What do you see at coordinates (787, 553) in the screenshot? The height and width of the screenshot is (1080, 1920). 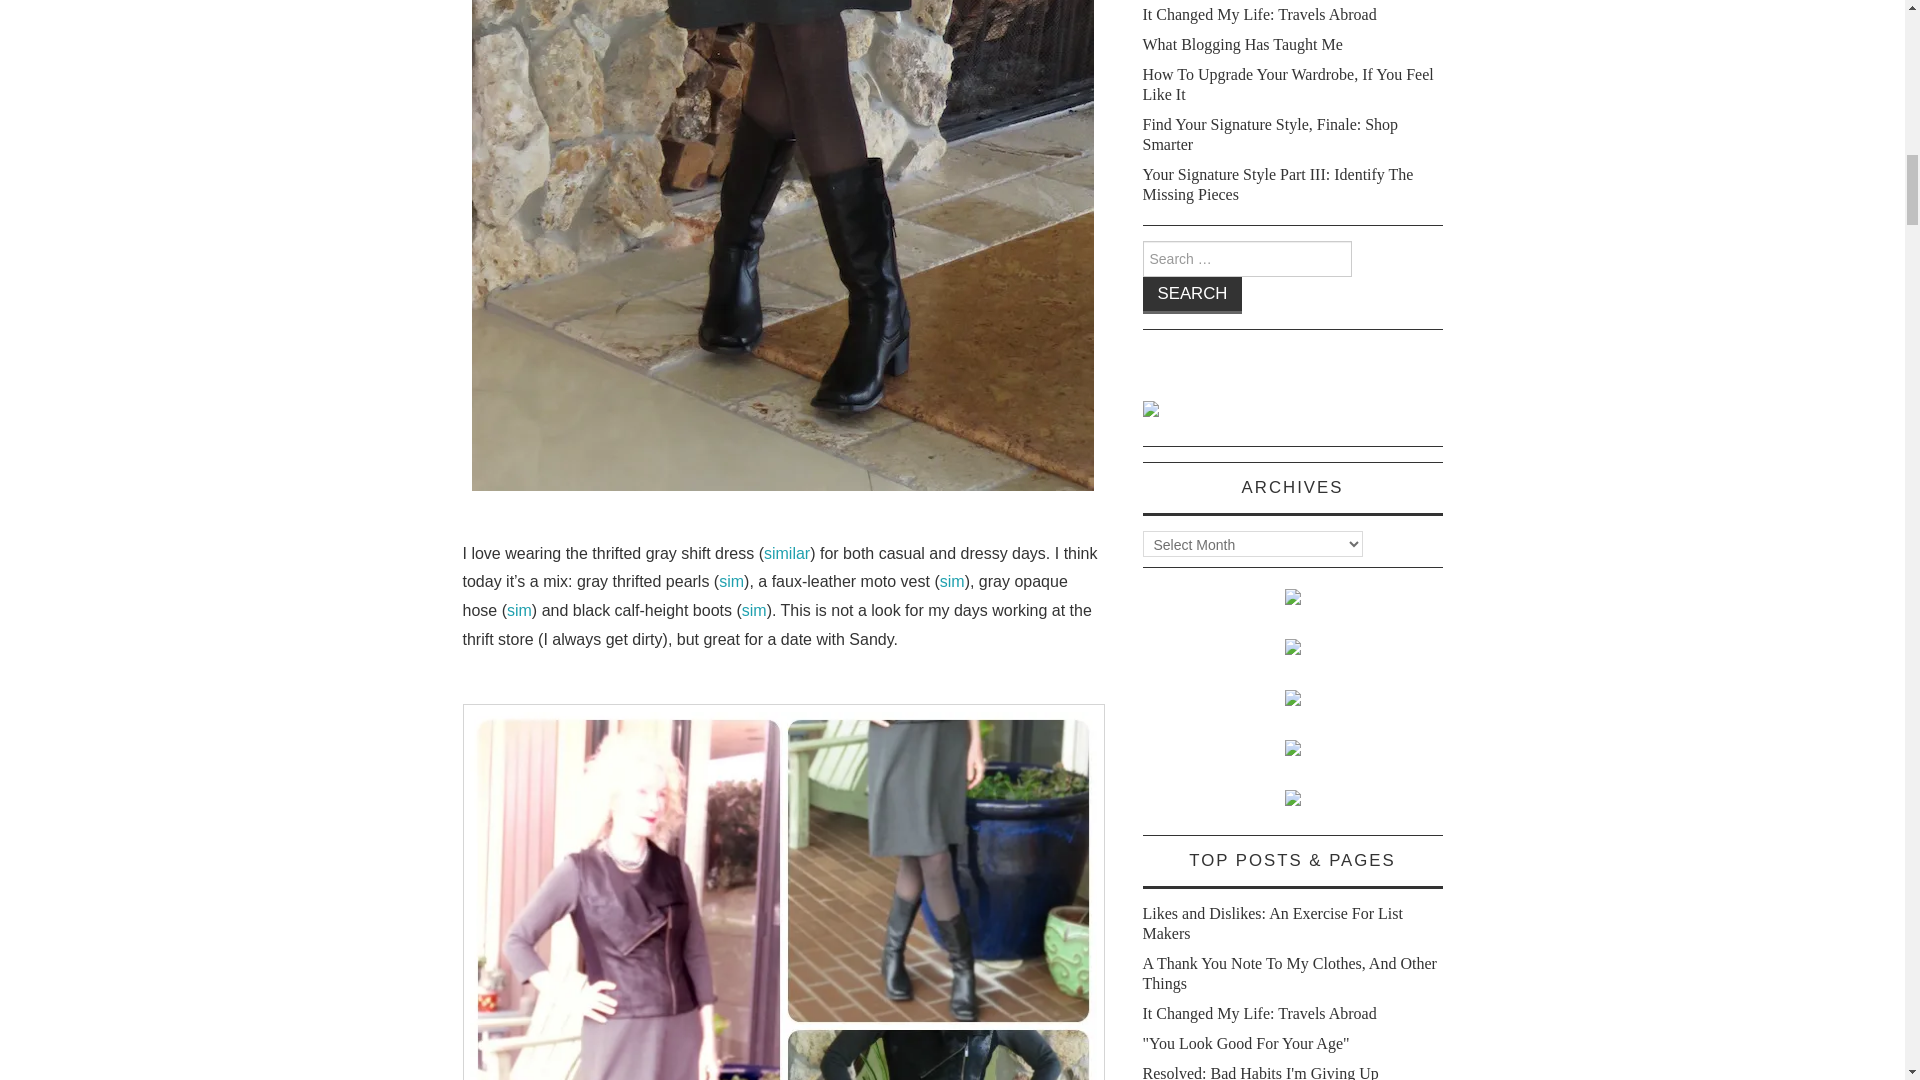 I see `similar` at bounding box center [787, 553].